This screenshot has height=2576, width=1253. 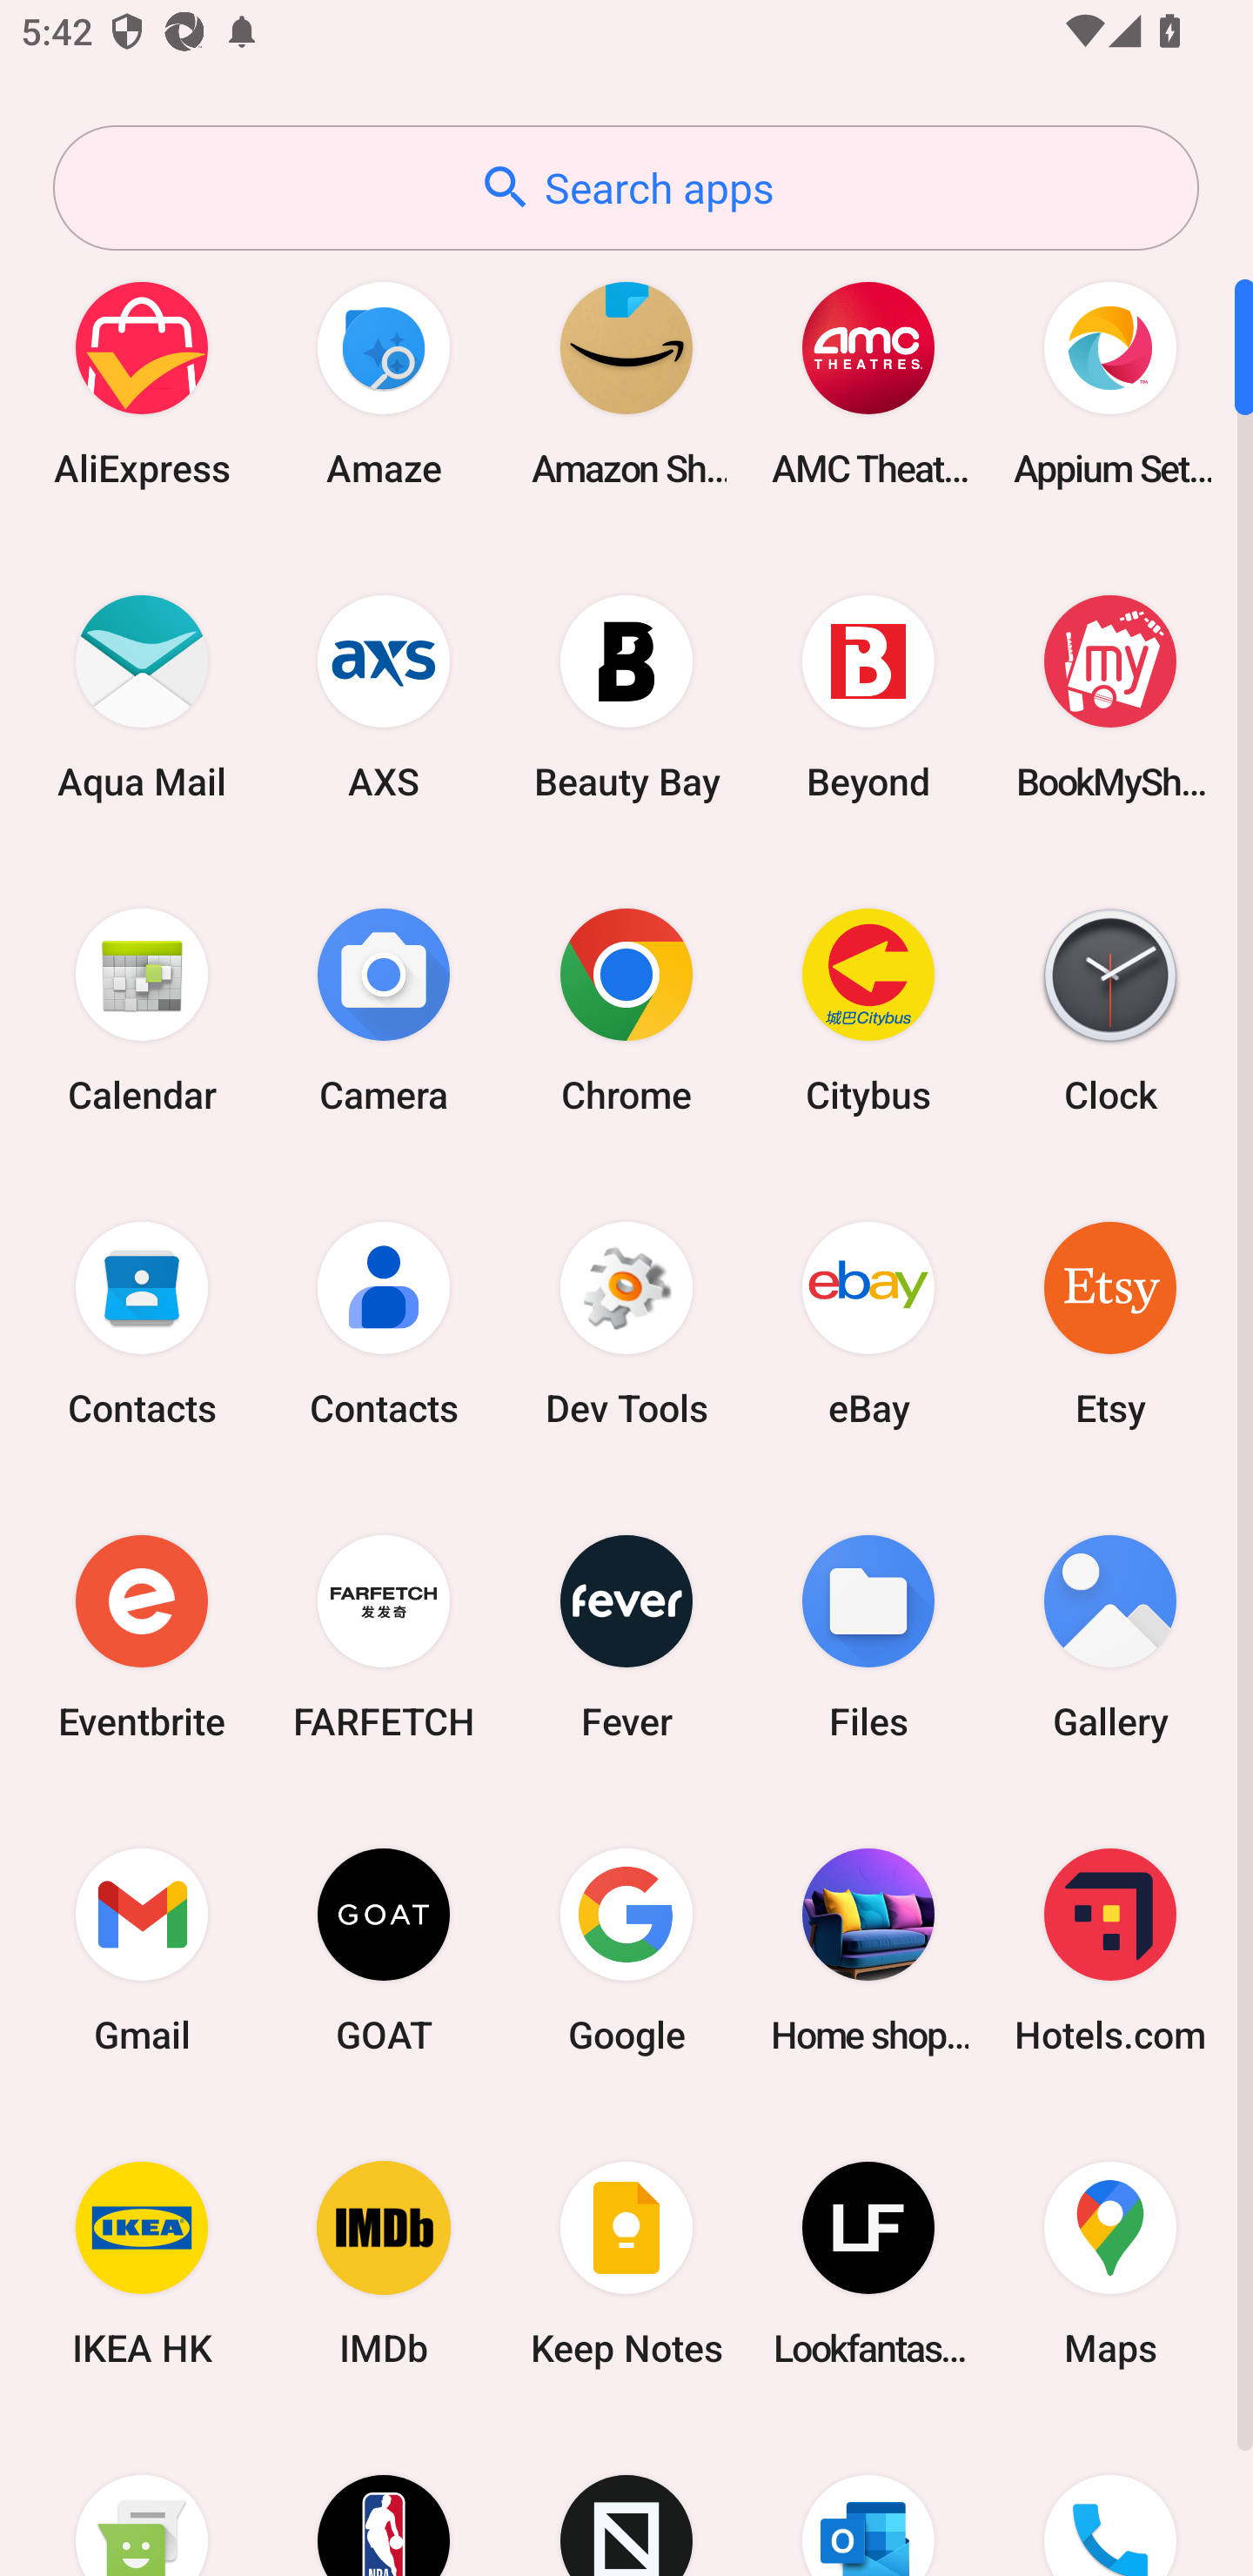 What do you see at coordinates (626, 1010) in the screenshot?
I see `Chrome` at bounding box center [626, 1010].